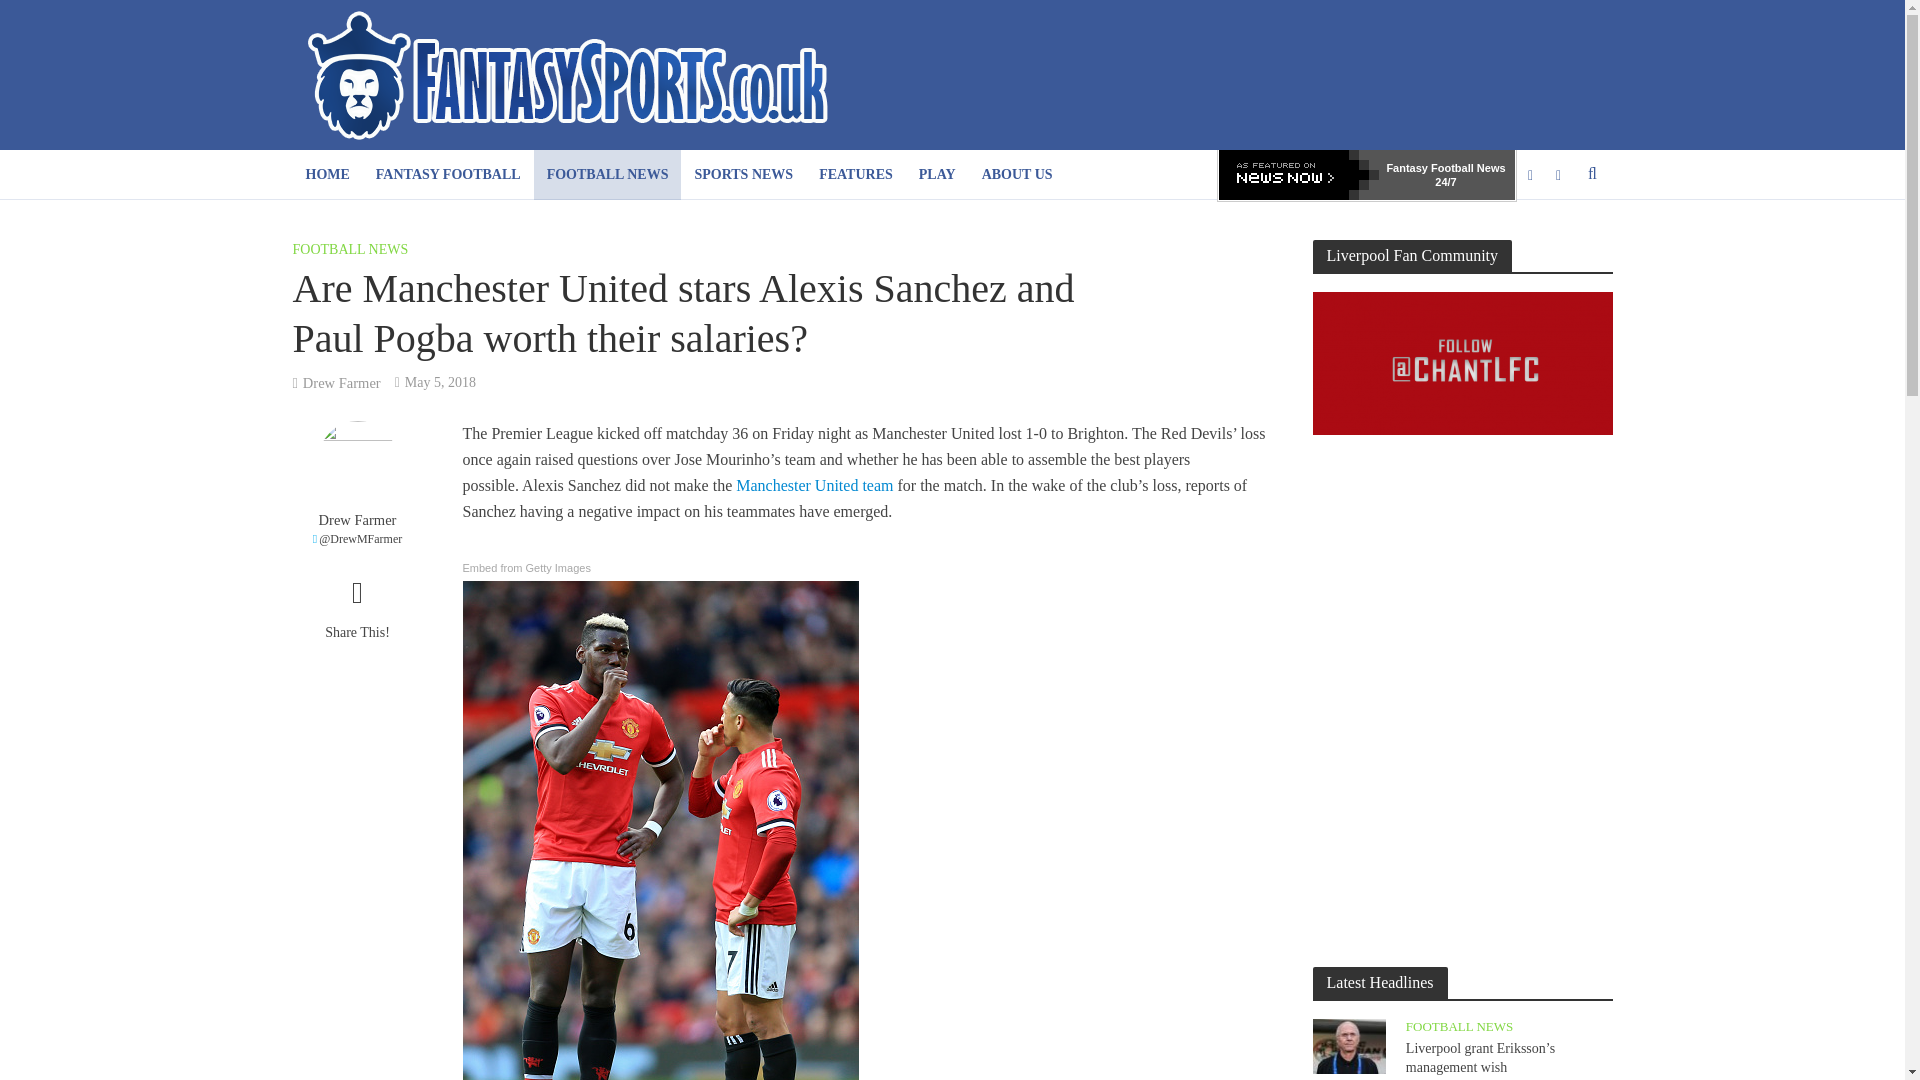  Describe the element at coordinates (356, 520) in the screenshot. I see `Drew Farmer` at that location.